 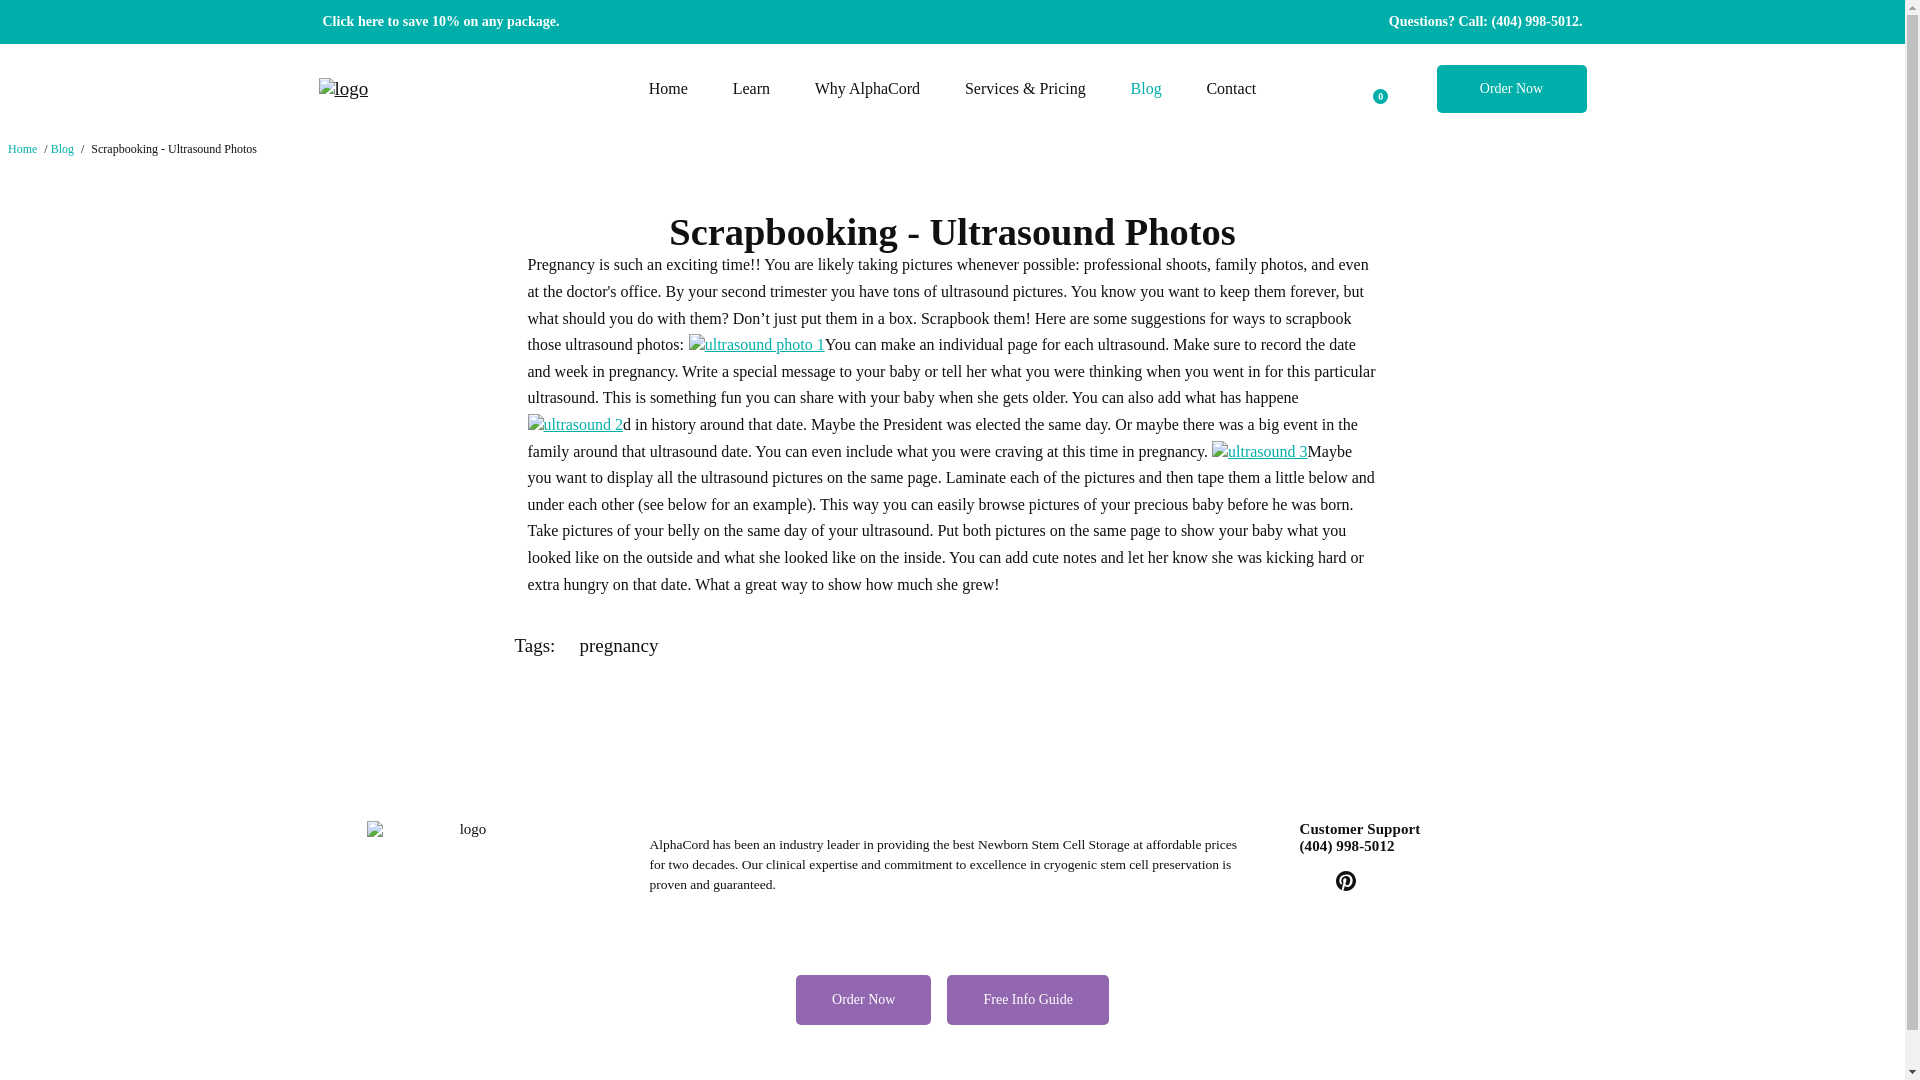 What do you see at coordinates (750, 88) in the screenshot?
I see `Learn` at bounding box center [750, 88].